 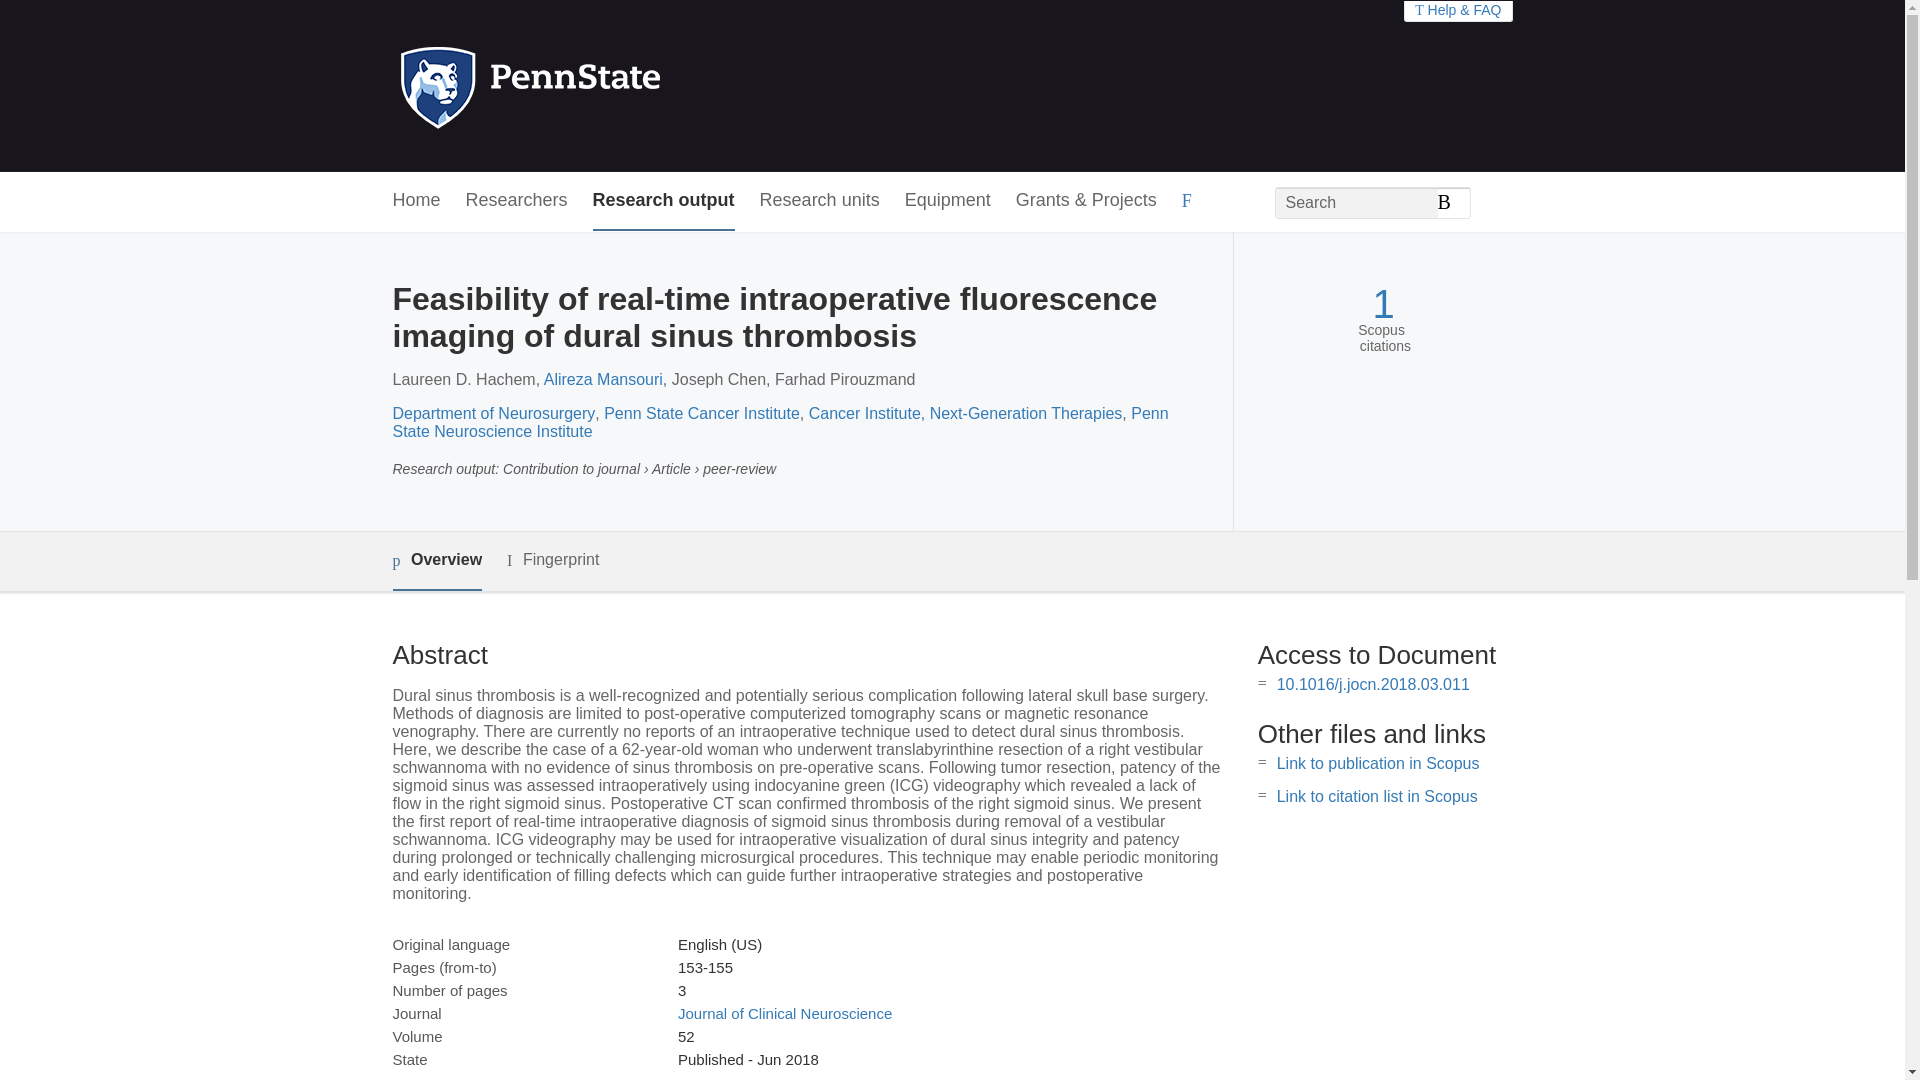 What do you see at coordinates (664, 201) in the screenshot?
I see `Research output` at bounding box center [664, 201].